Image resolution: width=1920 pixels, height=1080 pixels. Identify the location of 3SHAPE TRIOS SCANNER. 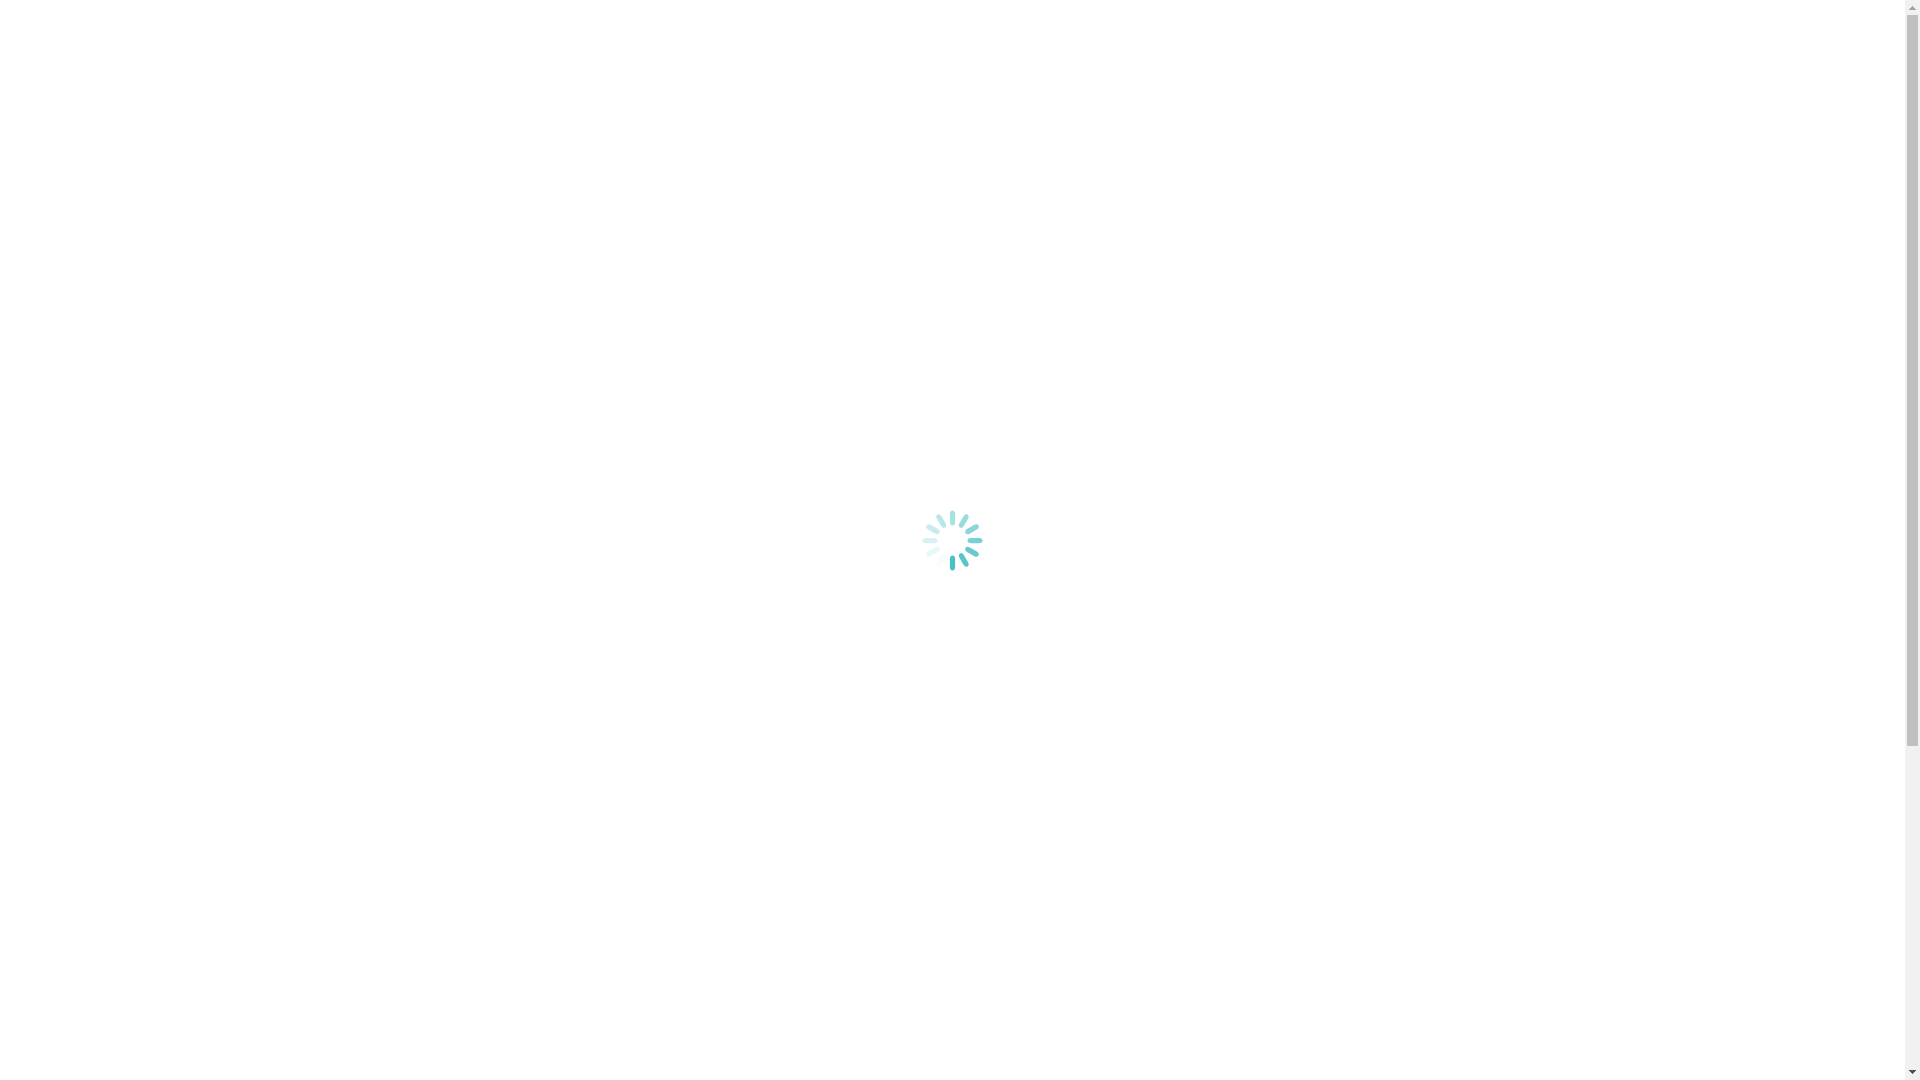
(1250, 114).